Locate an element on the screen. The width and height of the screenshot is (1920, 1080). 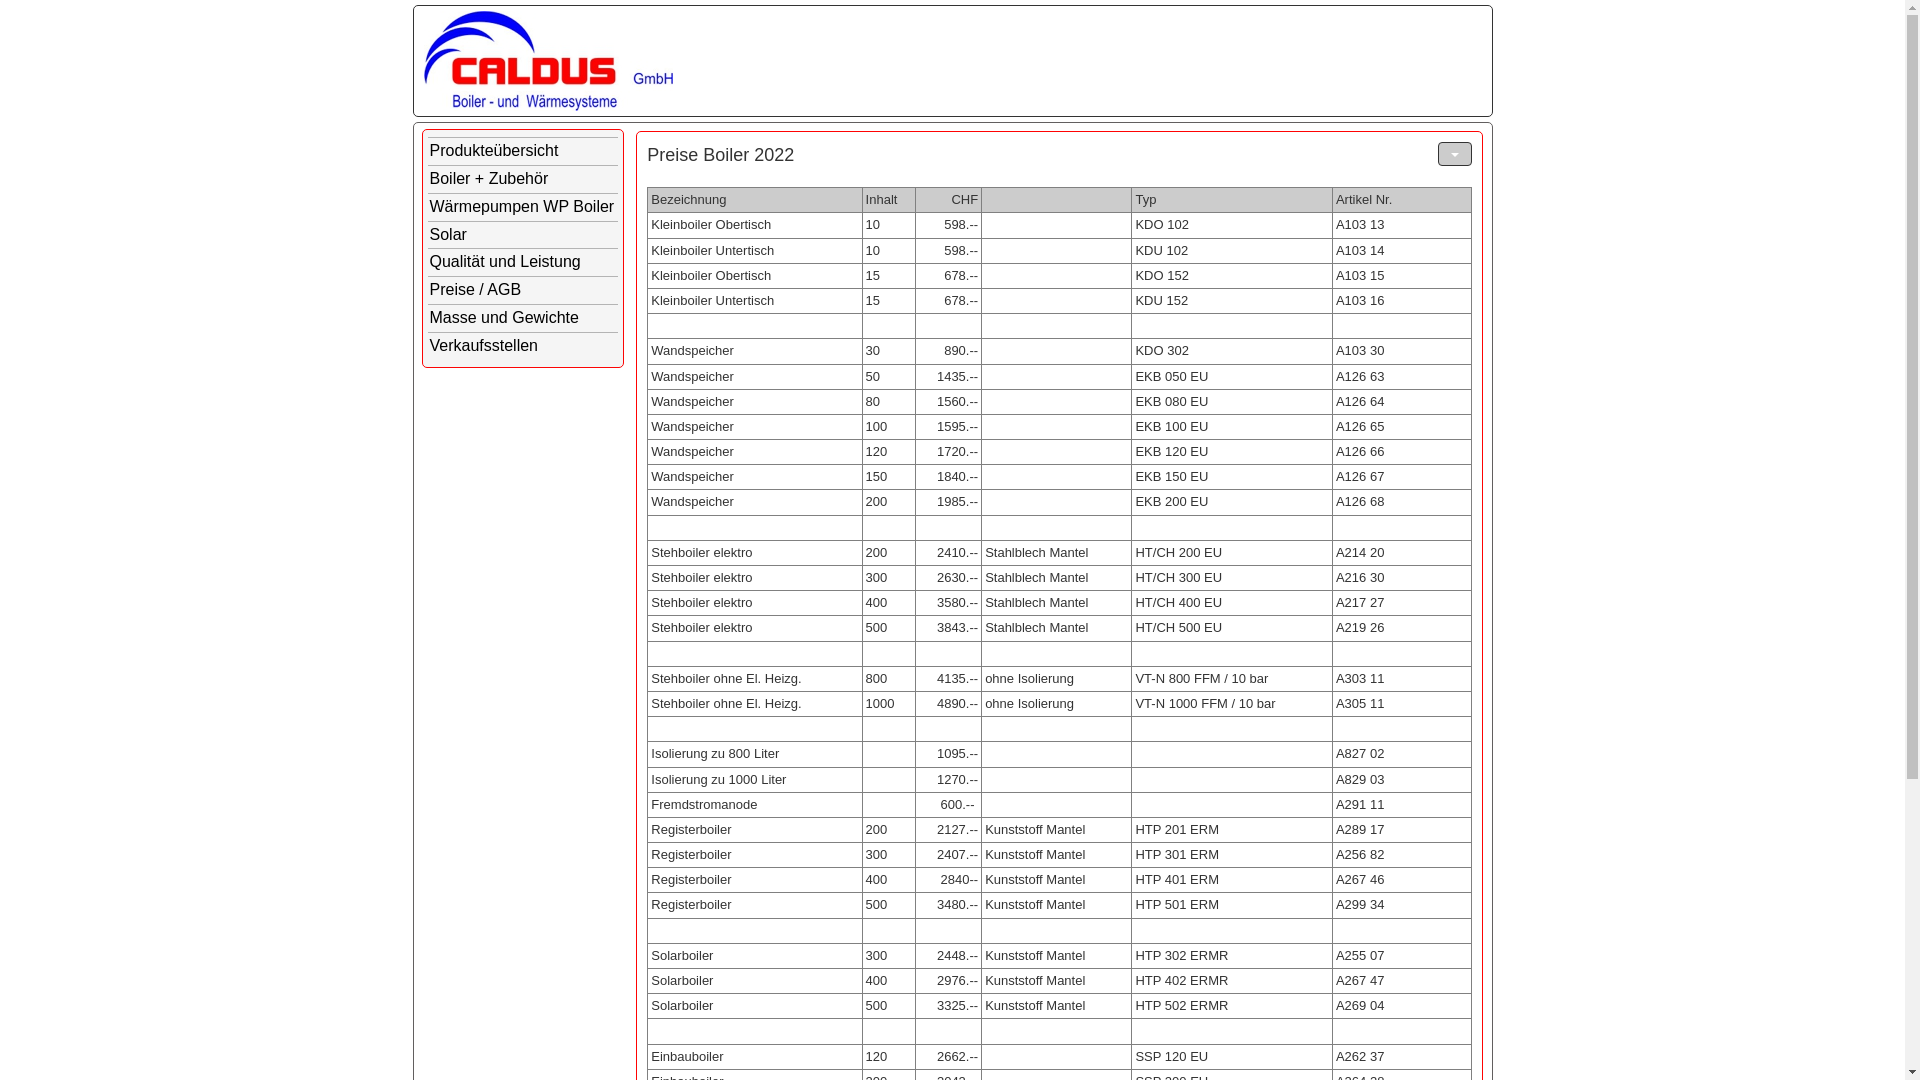
Preise / AGB is located at coordinates (524, 290).